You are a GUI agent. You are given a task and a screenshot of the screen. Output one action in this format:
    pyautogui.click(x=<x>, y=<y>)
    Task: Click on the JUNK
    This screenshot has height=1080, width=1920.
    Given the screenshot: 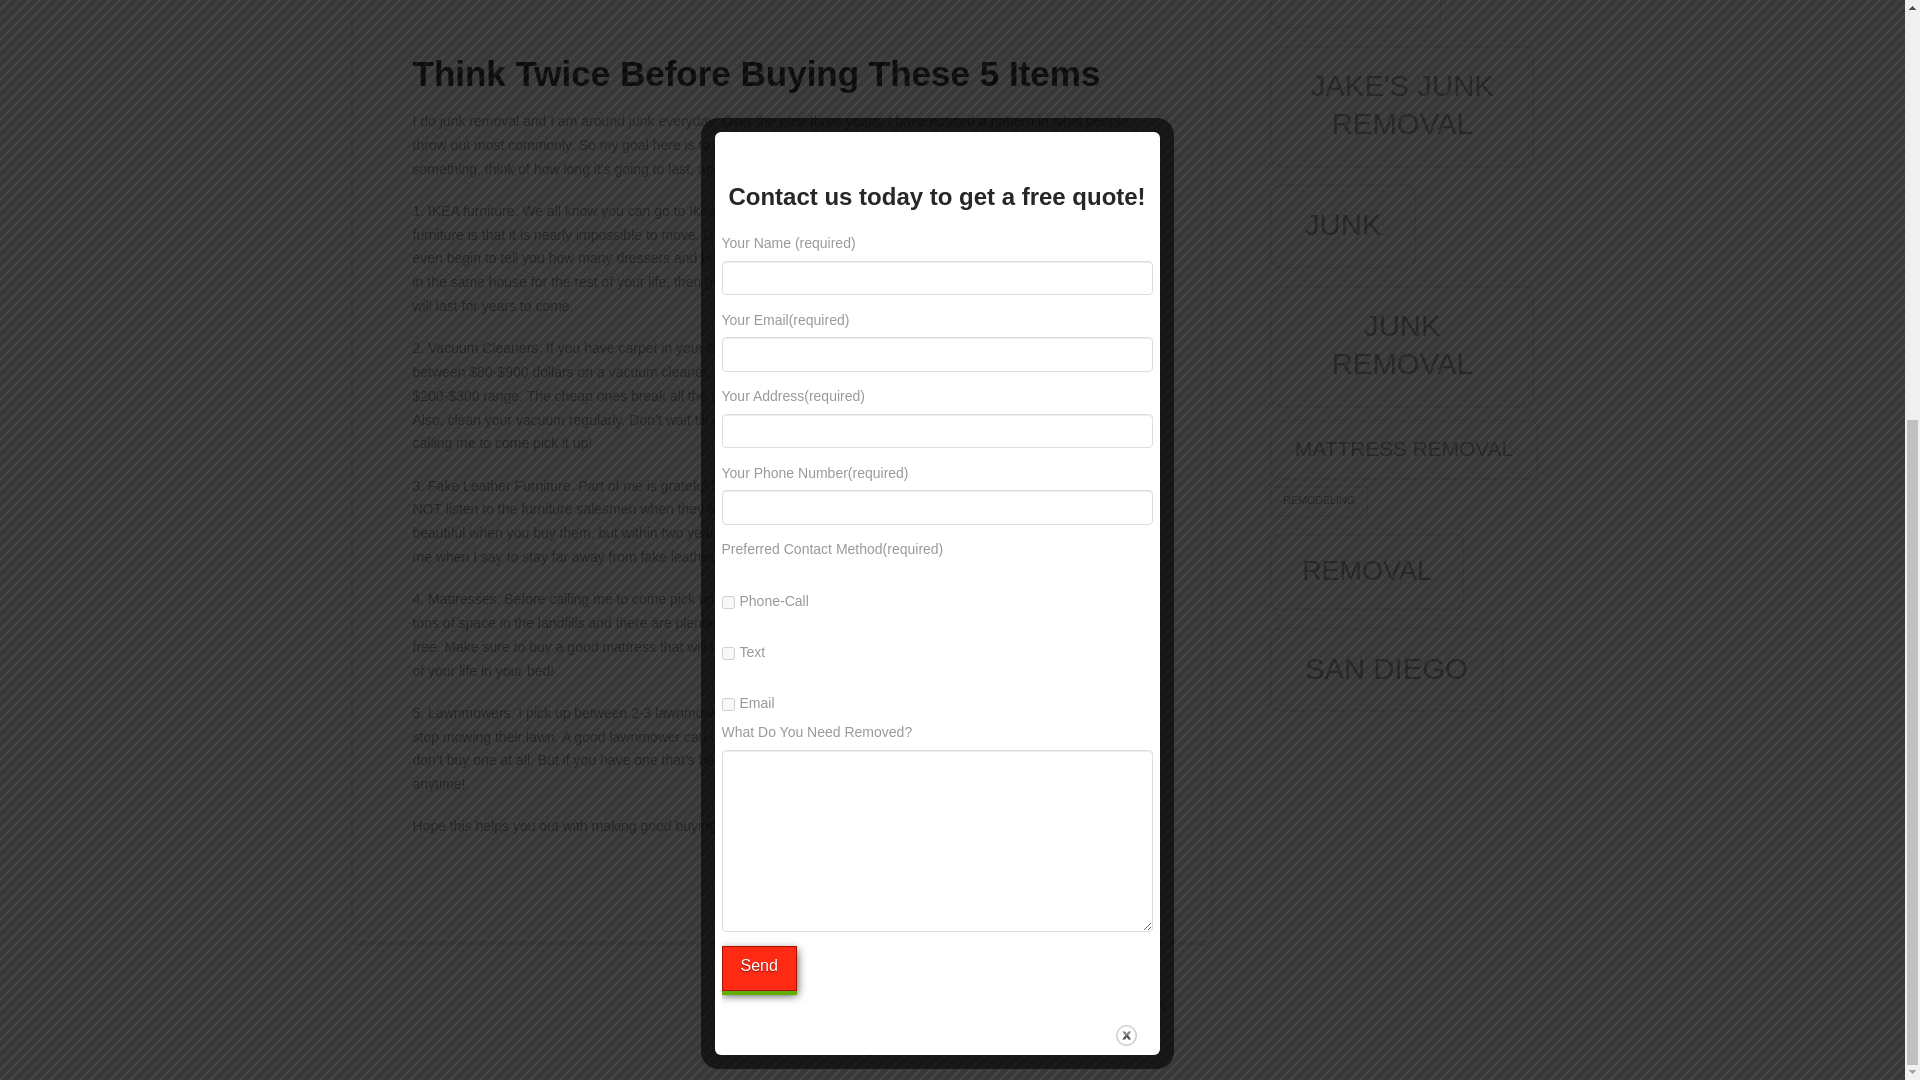 What is the action you would take?
    pyautogui.click(x=1342, y=226)
    